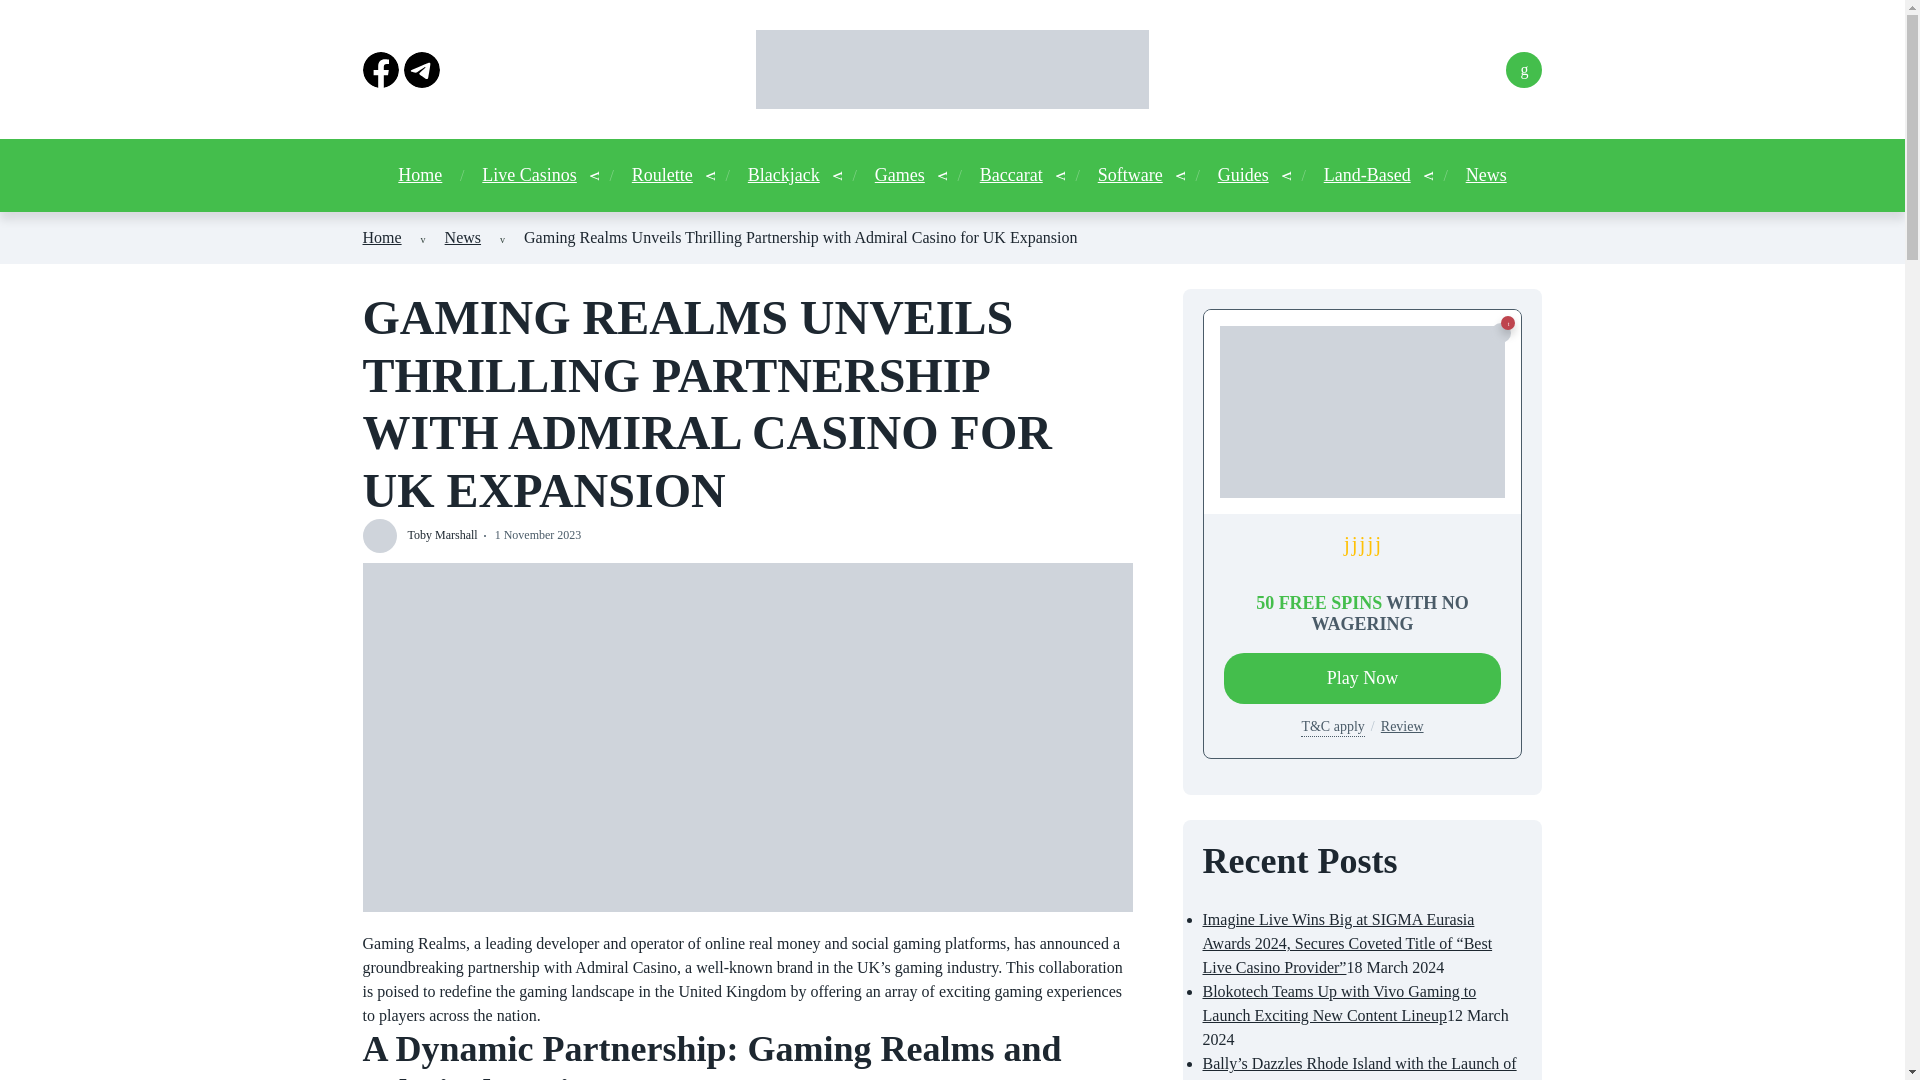 The width and height of the screenshot is (1920, 1080). I want to click on Home, so click(382, 237).